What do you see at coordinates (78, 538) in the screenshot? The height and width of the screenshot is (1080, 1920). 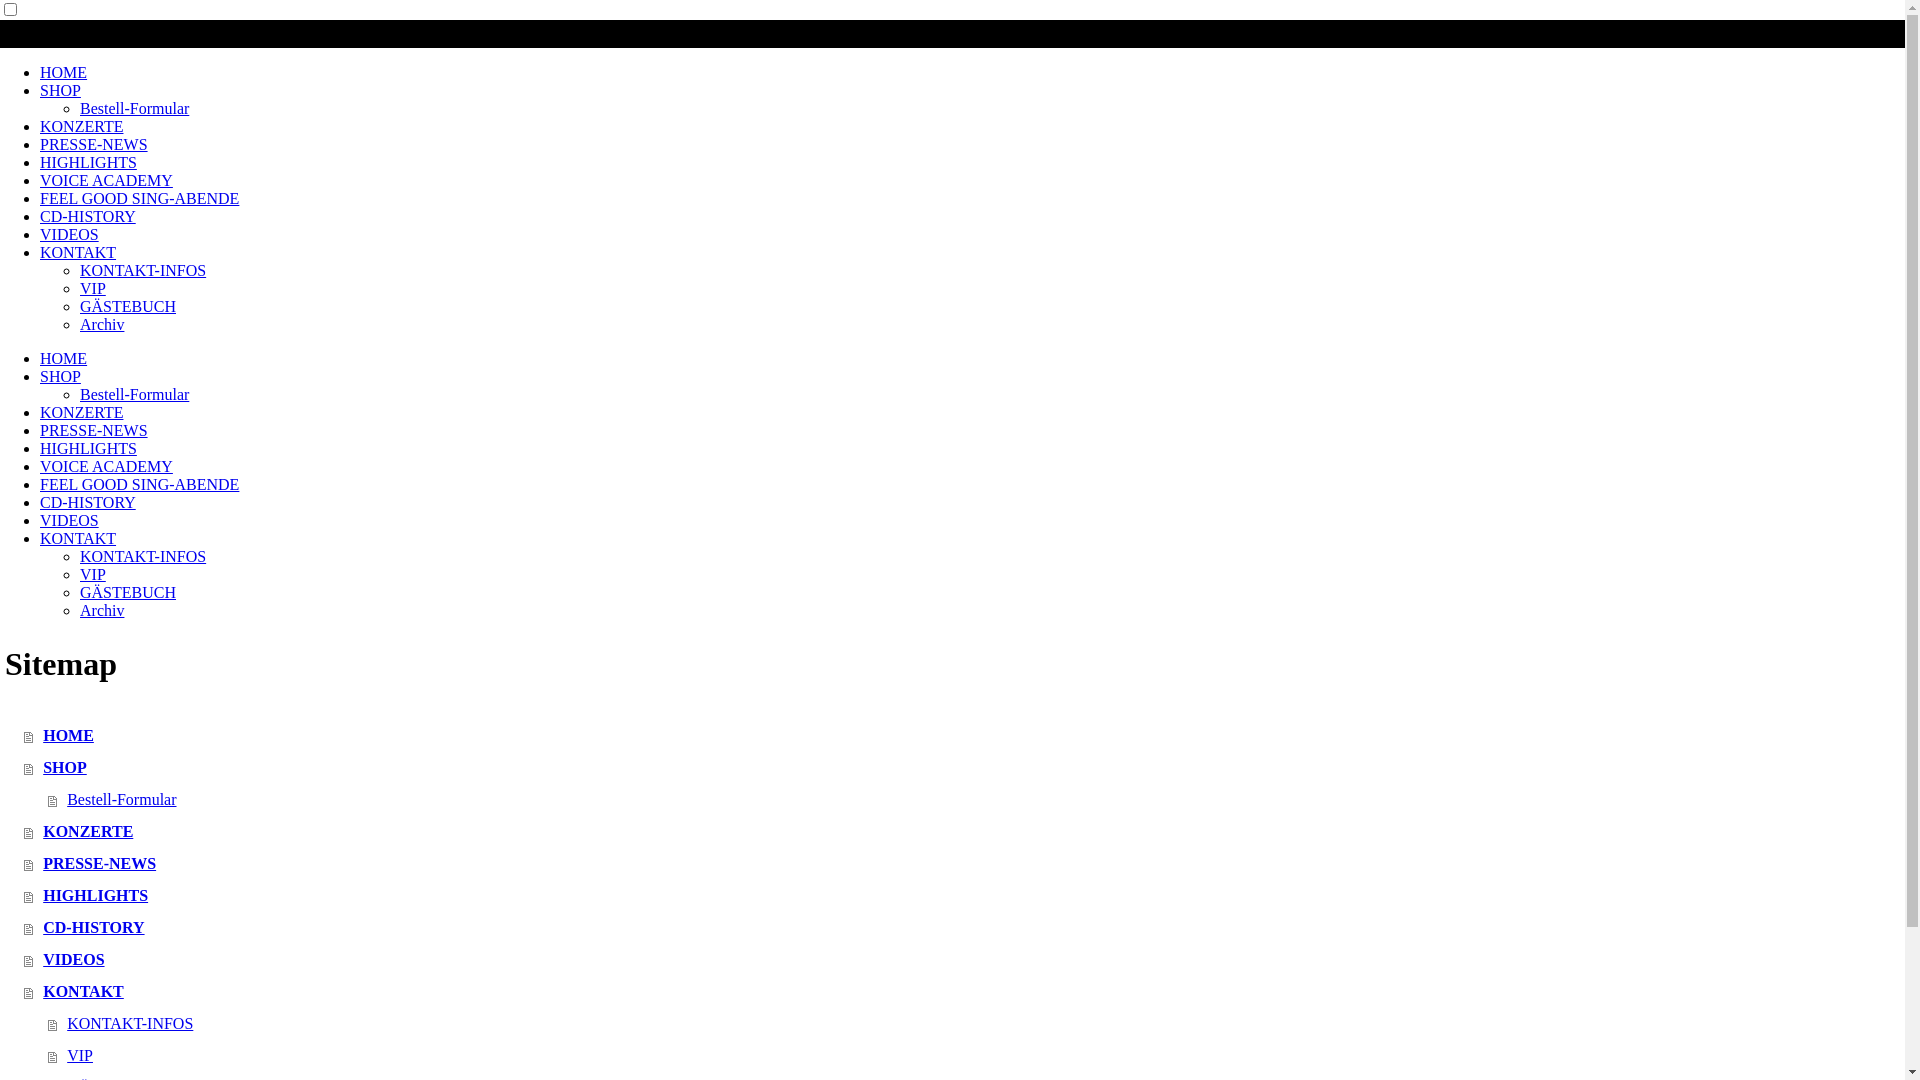 I see `KONTAKT` at bounding box center [78, 538].